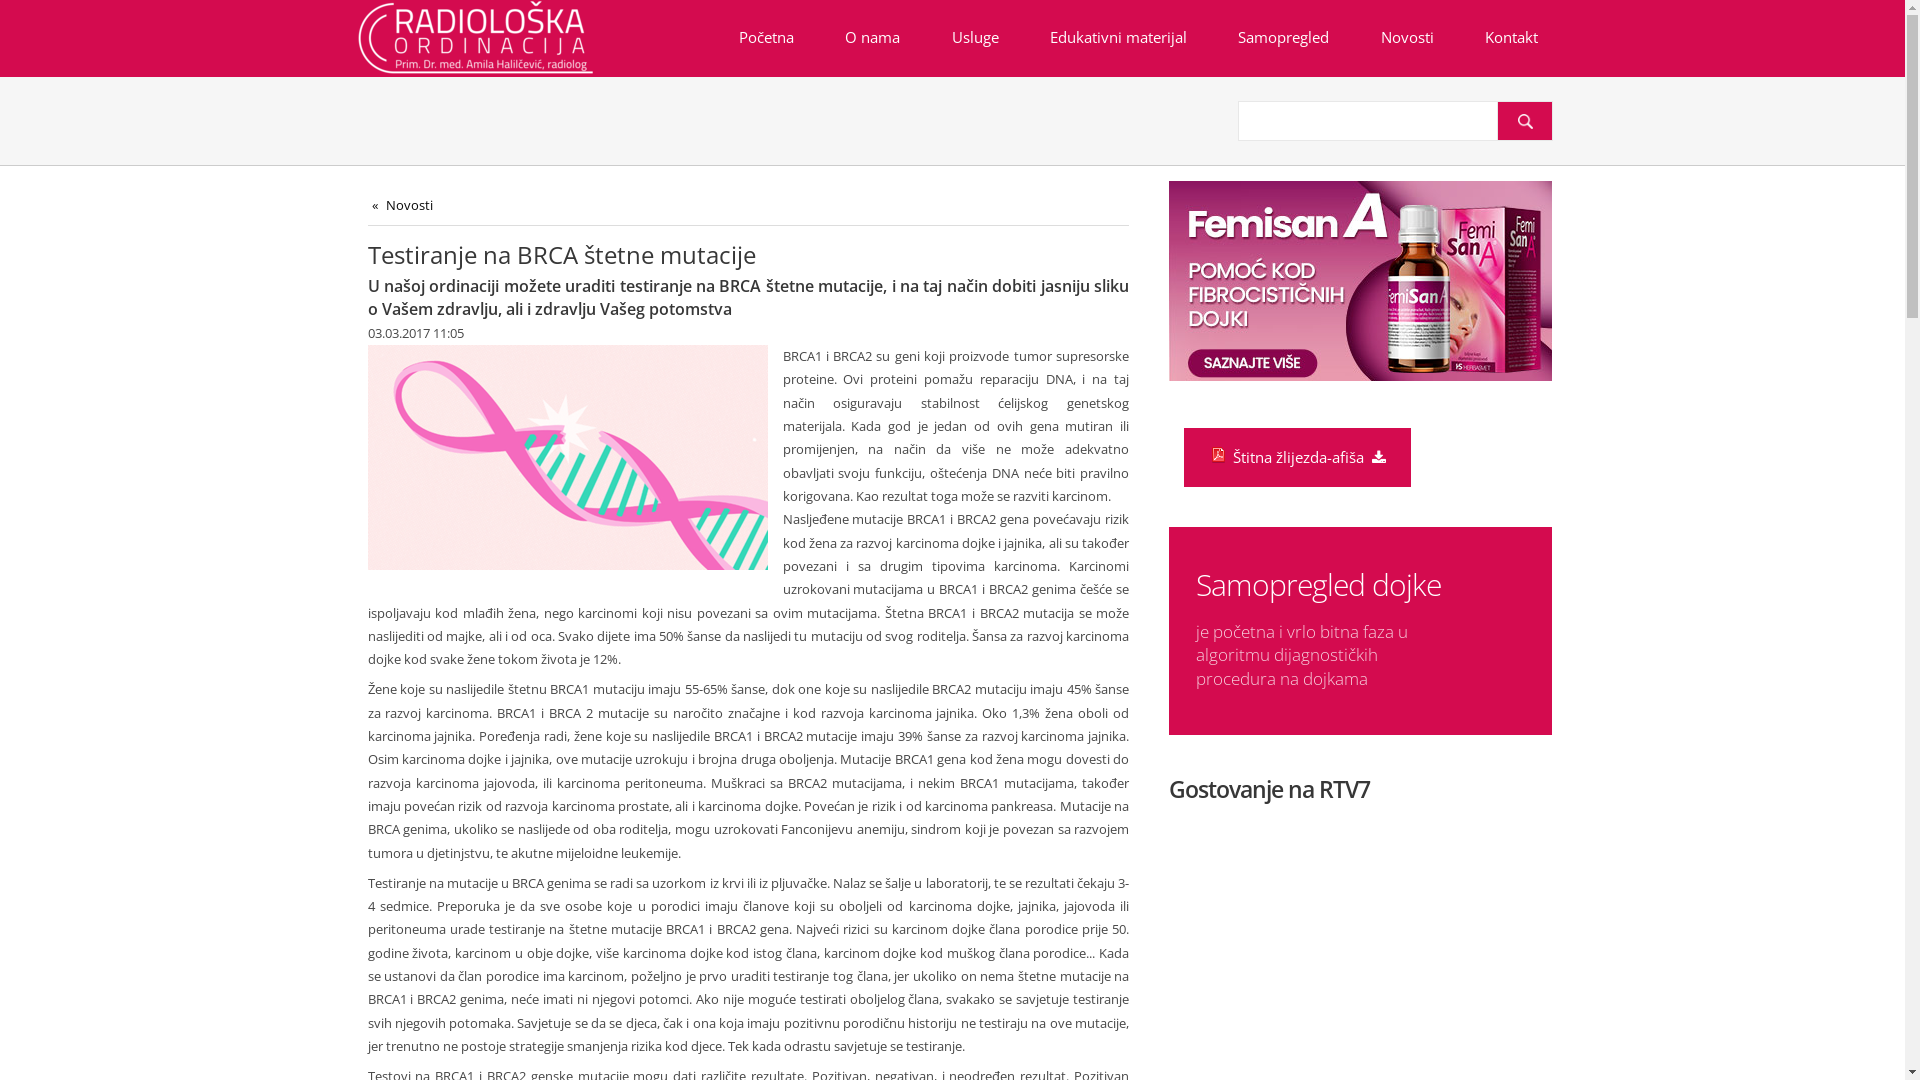  I want to click on Novosti, so click(402, 206).